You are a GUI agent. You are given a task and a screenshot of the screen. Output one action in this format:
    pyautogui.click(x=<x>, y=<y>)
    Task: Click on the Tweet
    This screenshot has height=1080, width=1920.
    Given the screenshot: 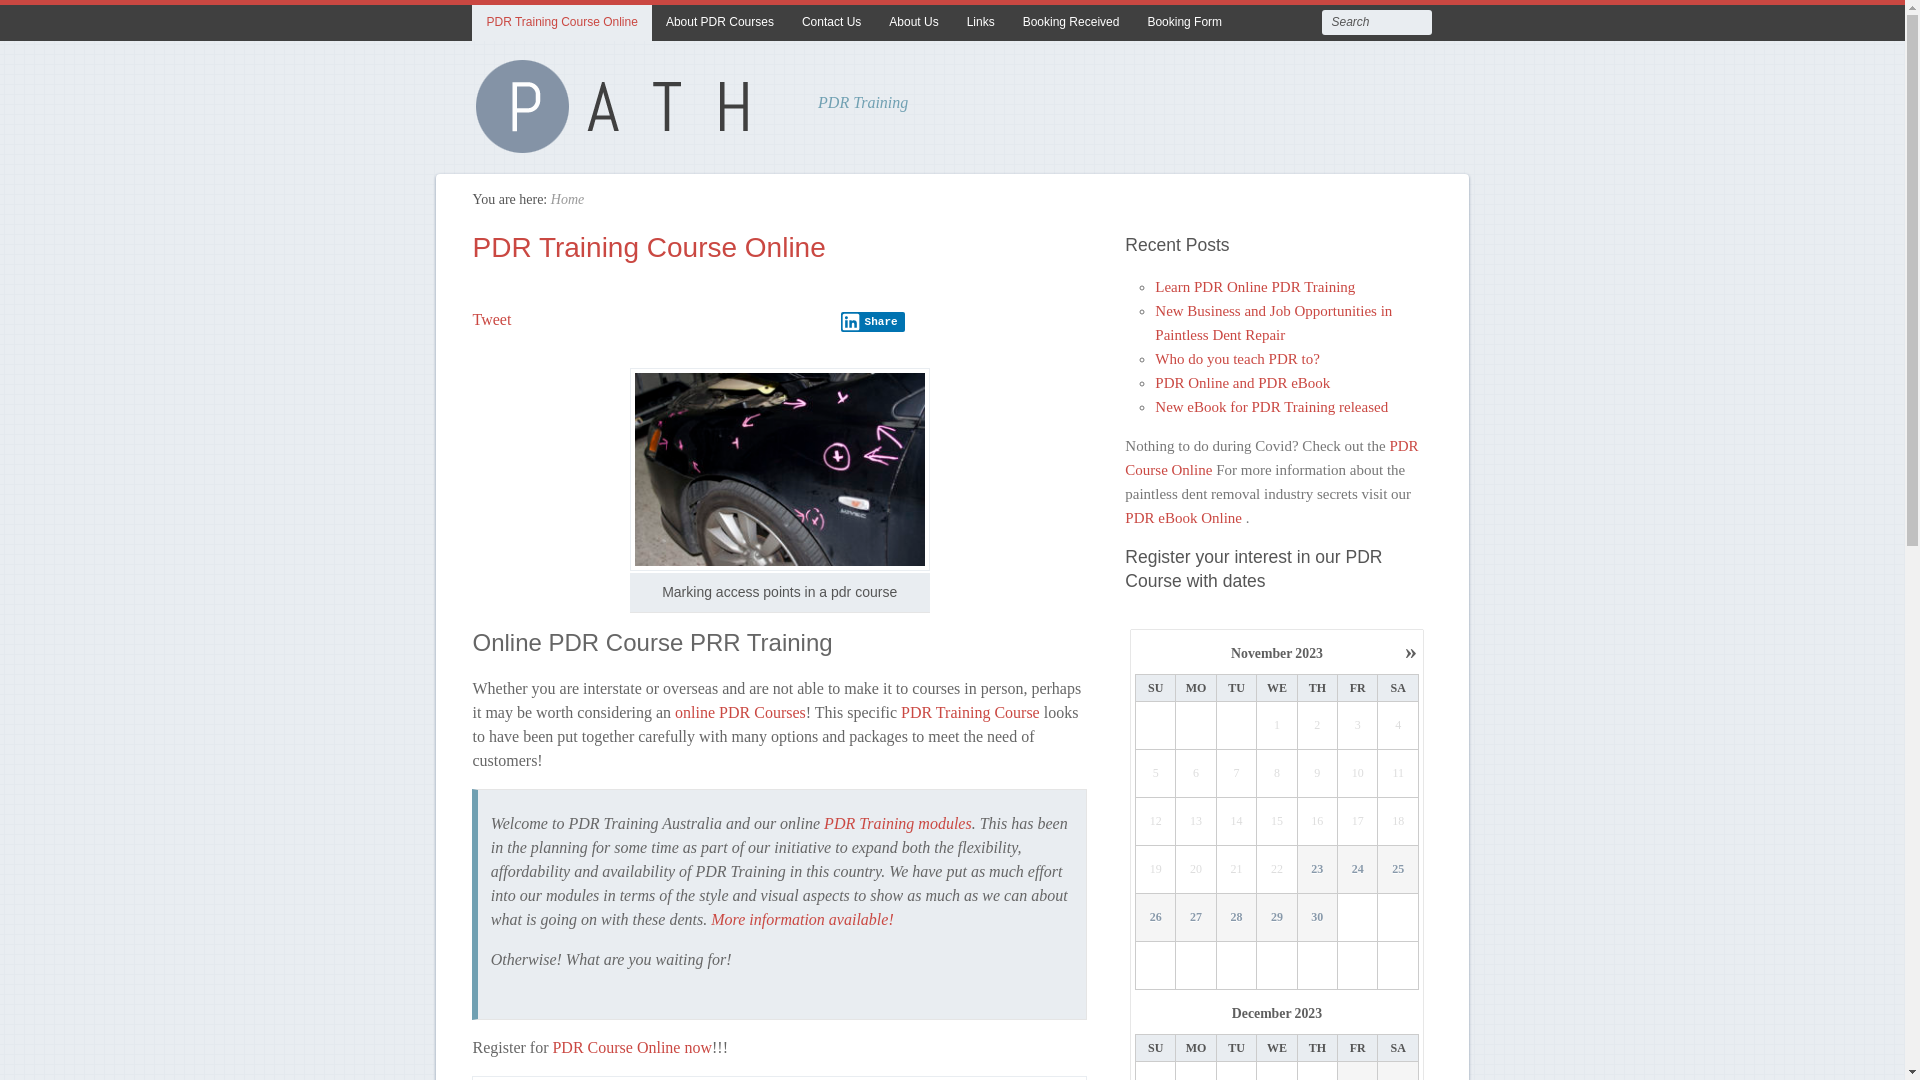 What is the action you would take?
    pyautogui.click(x=492, y=320)
    